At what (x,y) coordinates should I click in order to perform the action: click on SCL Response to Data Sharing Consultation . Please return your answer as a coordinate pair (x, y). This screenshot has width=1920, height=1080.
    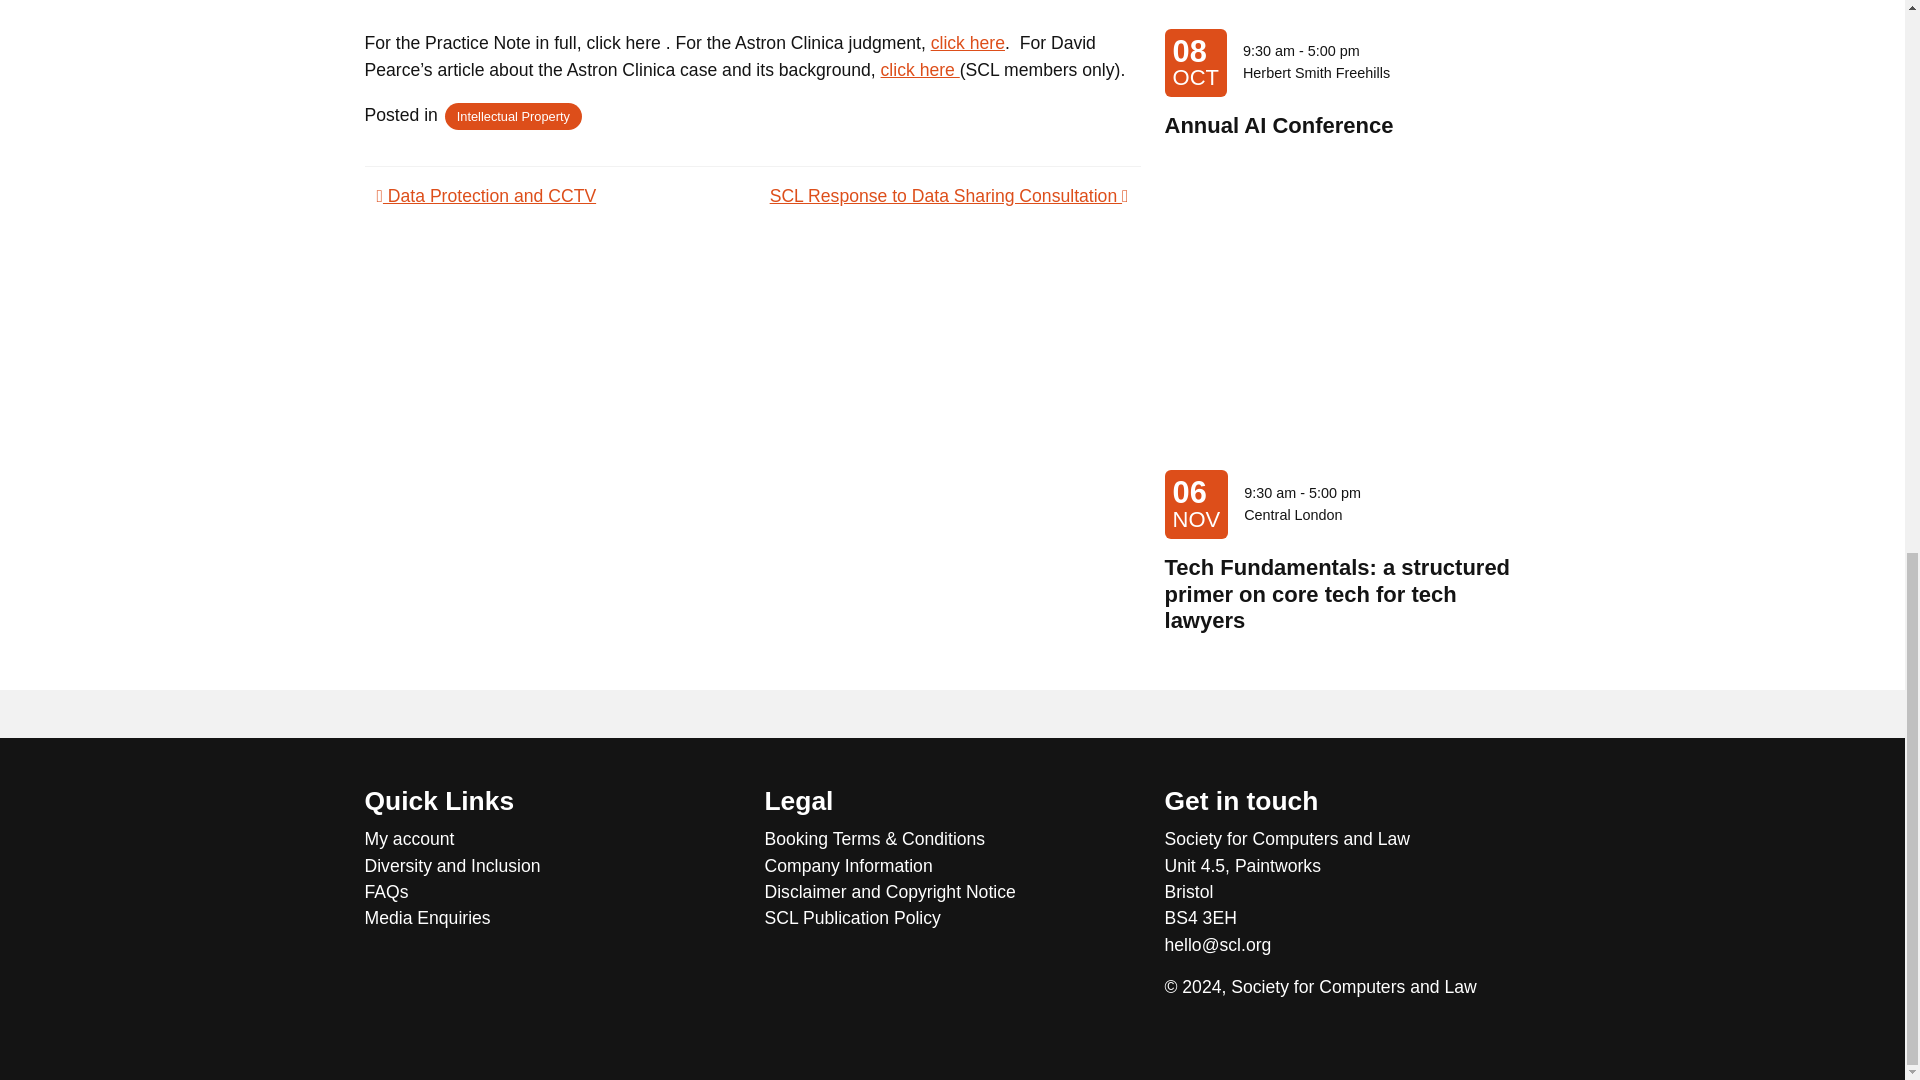
    Looking at the image, I should click on (948, 196).